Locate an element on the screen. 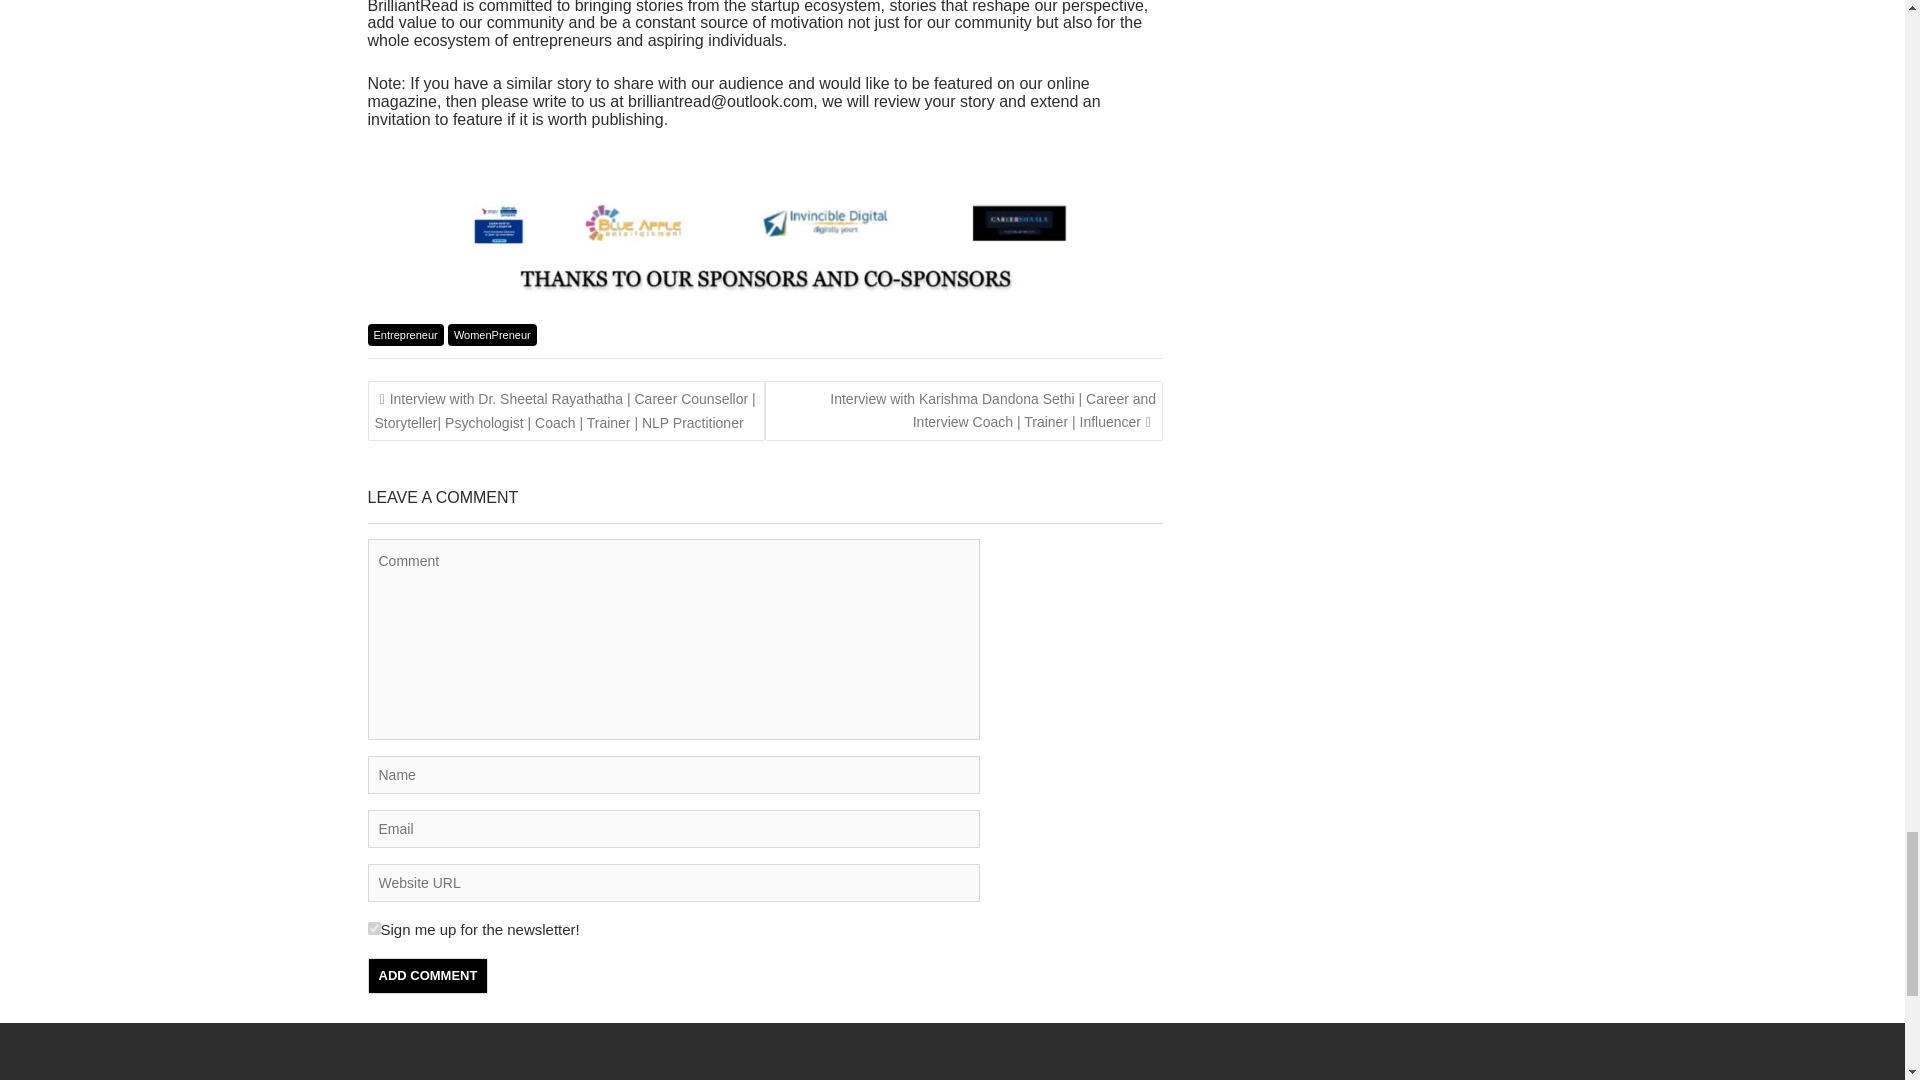  WomenPreneur is located at coordinates (492, 334).